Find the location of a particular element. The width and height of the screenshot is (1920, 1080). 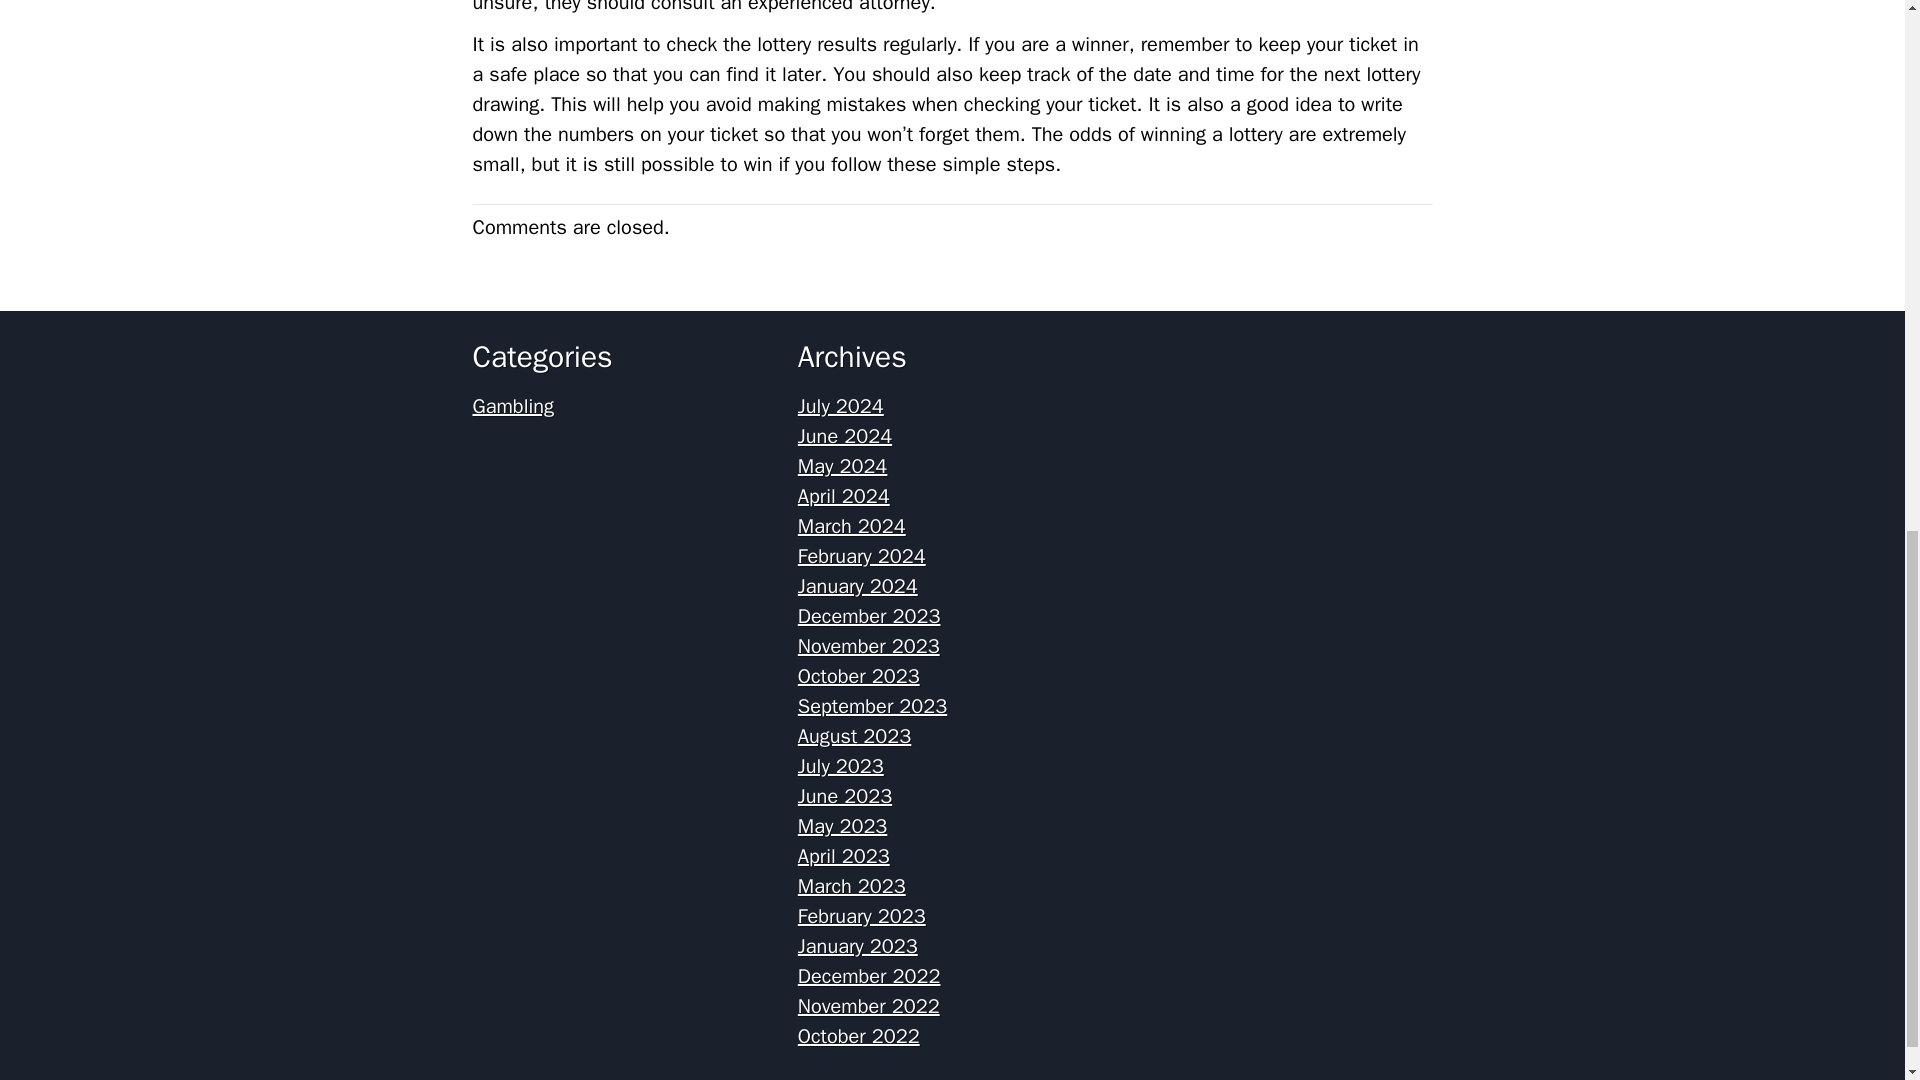

January 2023 is located at coordinates (858, 946).